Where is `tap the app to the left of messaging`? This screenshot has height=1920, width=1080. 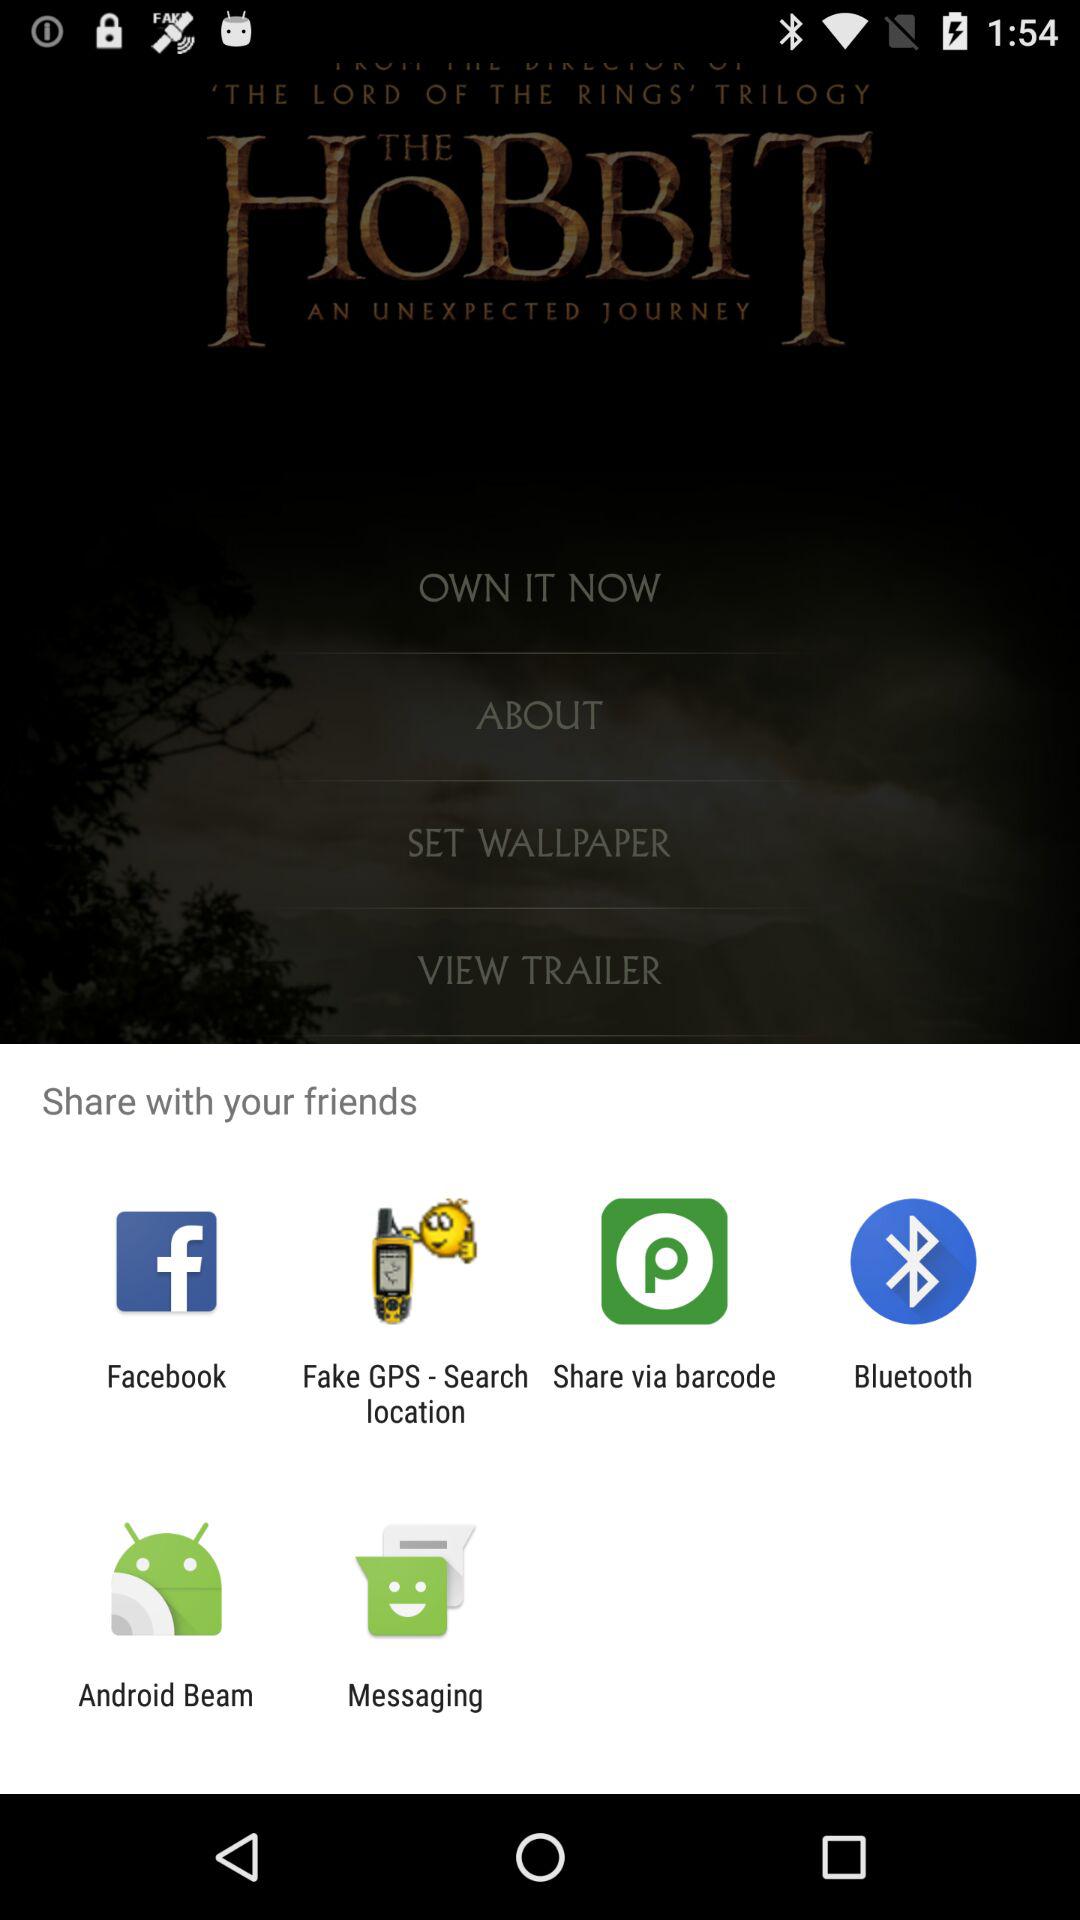
tap the app to the left of messaging is located at coordinates (166, 1712).